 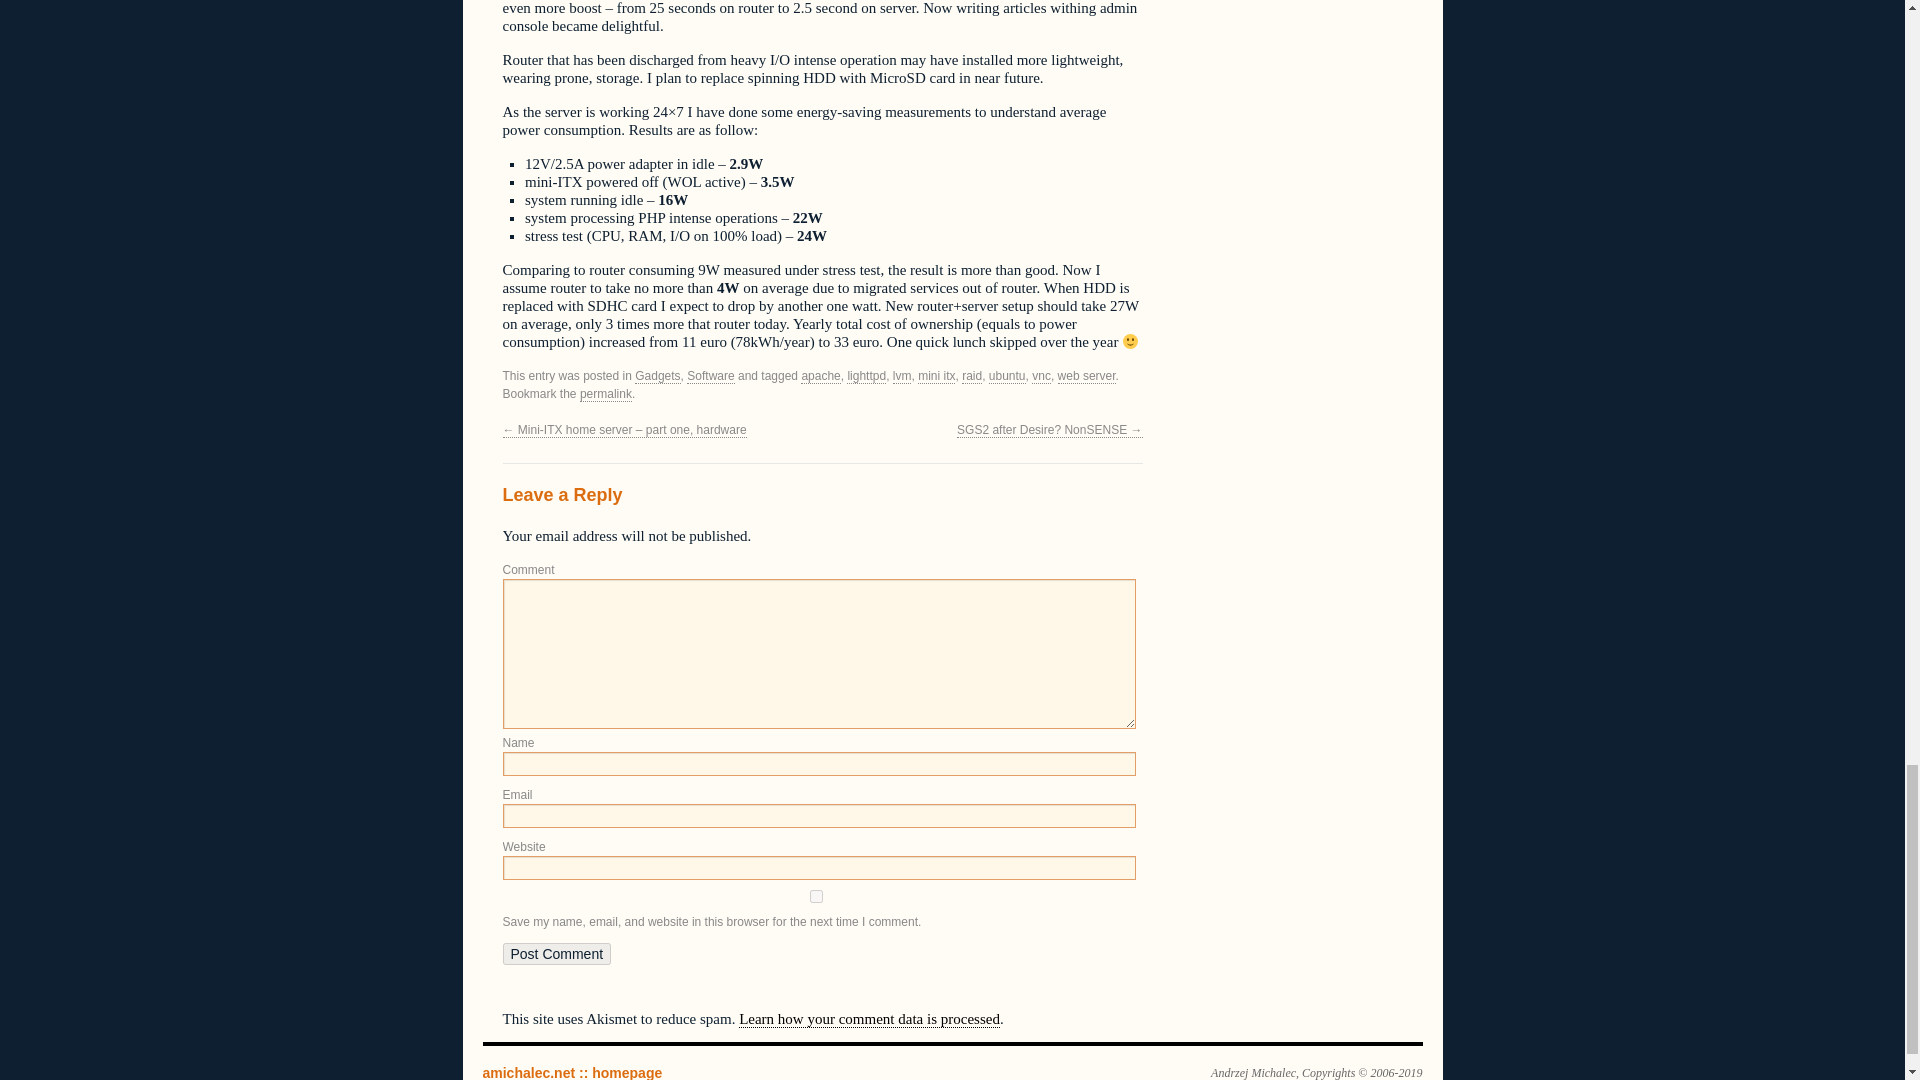 I want to click on lighttpd, so click(x=866, y=376).